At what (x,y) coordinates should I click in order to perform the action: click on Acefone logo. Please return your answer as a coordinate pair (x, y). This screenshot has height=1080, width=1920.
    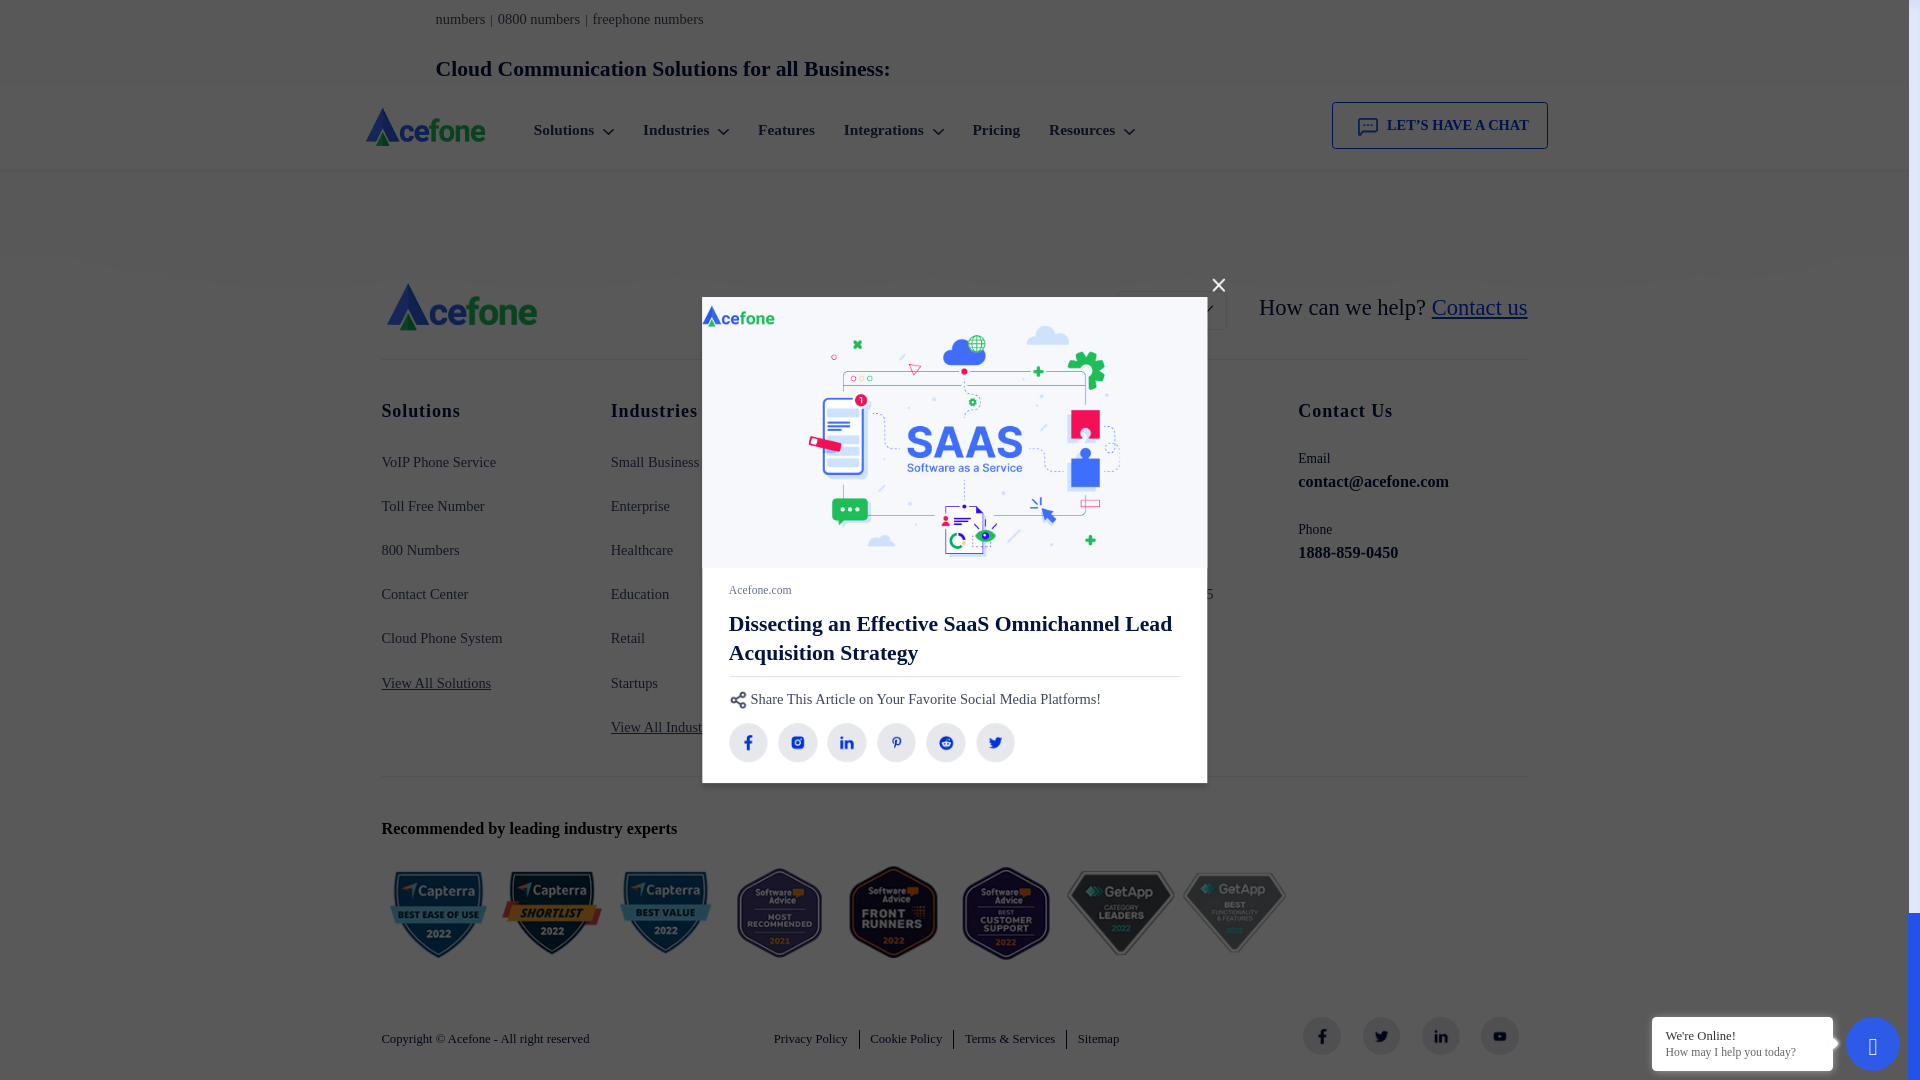
    Looking at the image, I should click on (512, 984).